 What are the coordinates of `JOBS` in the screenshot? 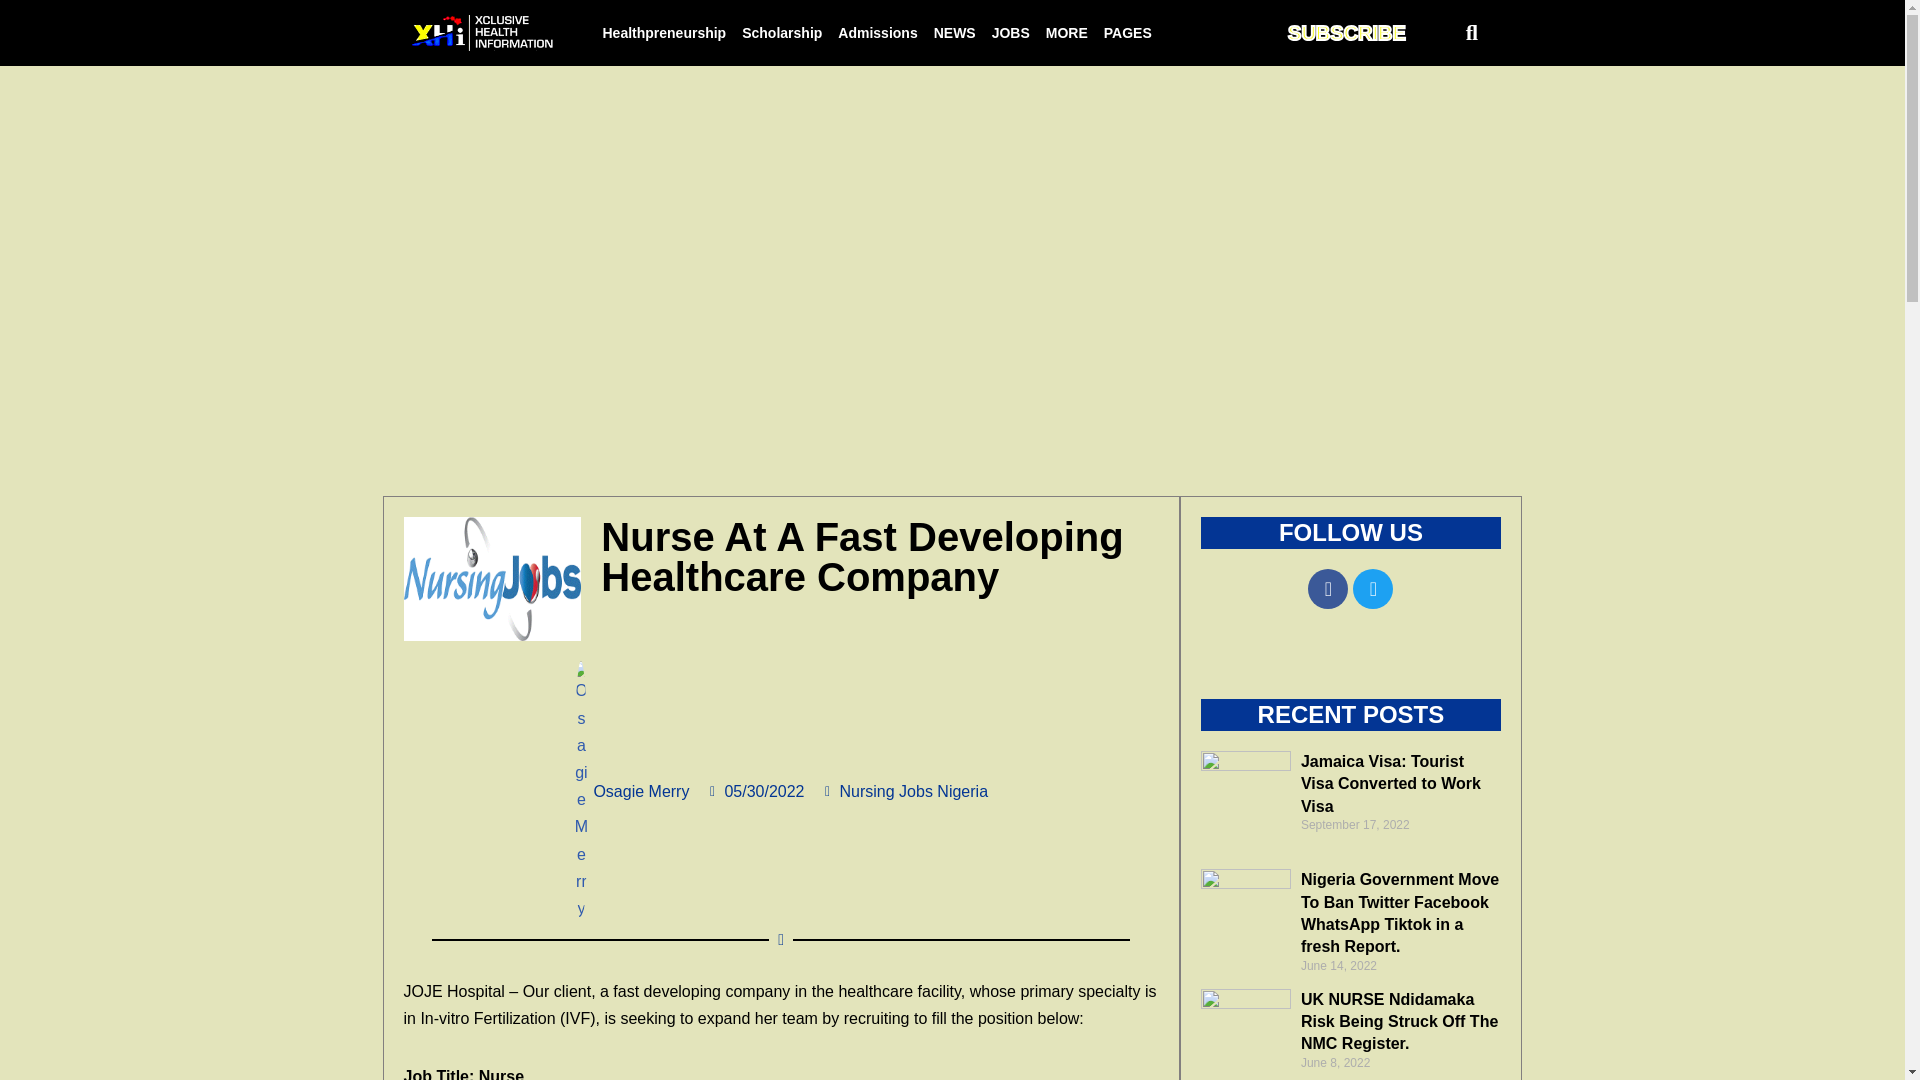 It's located at (1010, 32).